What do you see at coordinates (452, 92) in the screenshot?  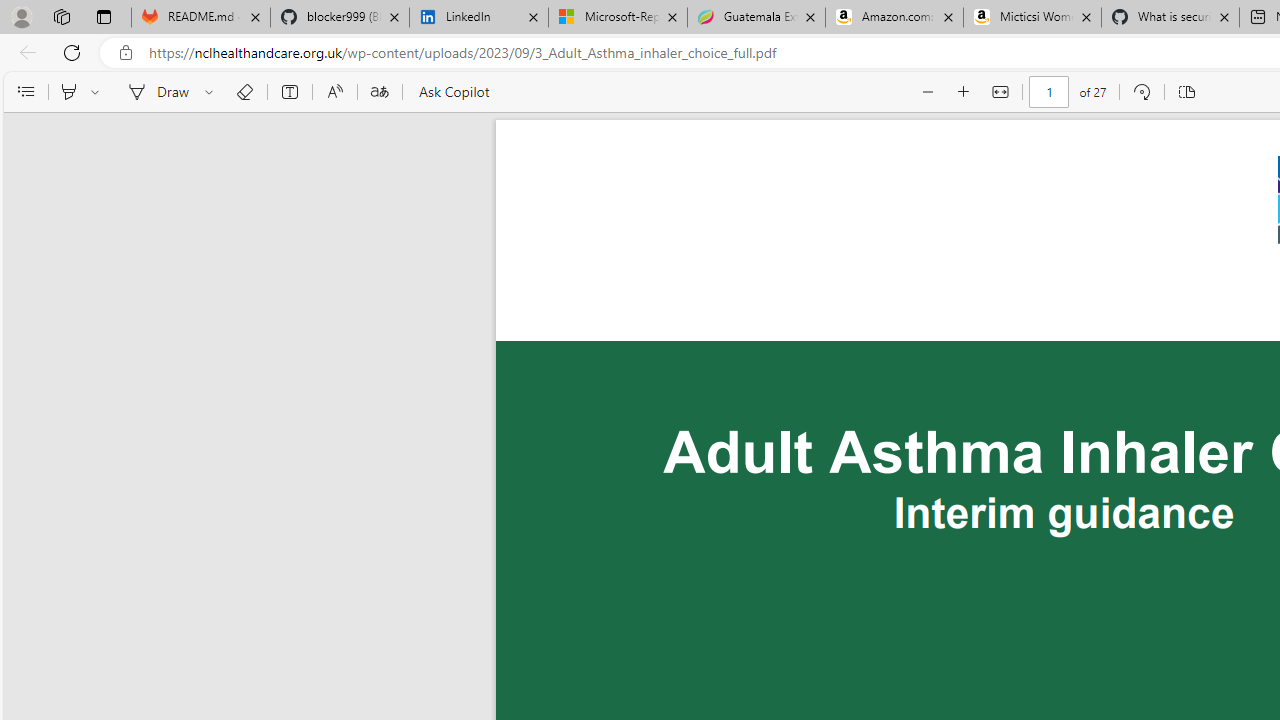 I see `Ask Copilot` at bounding box center [452, 92].